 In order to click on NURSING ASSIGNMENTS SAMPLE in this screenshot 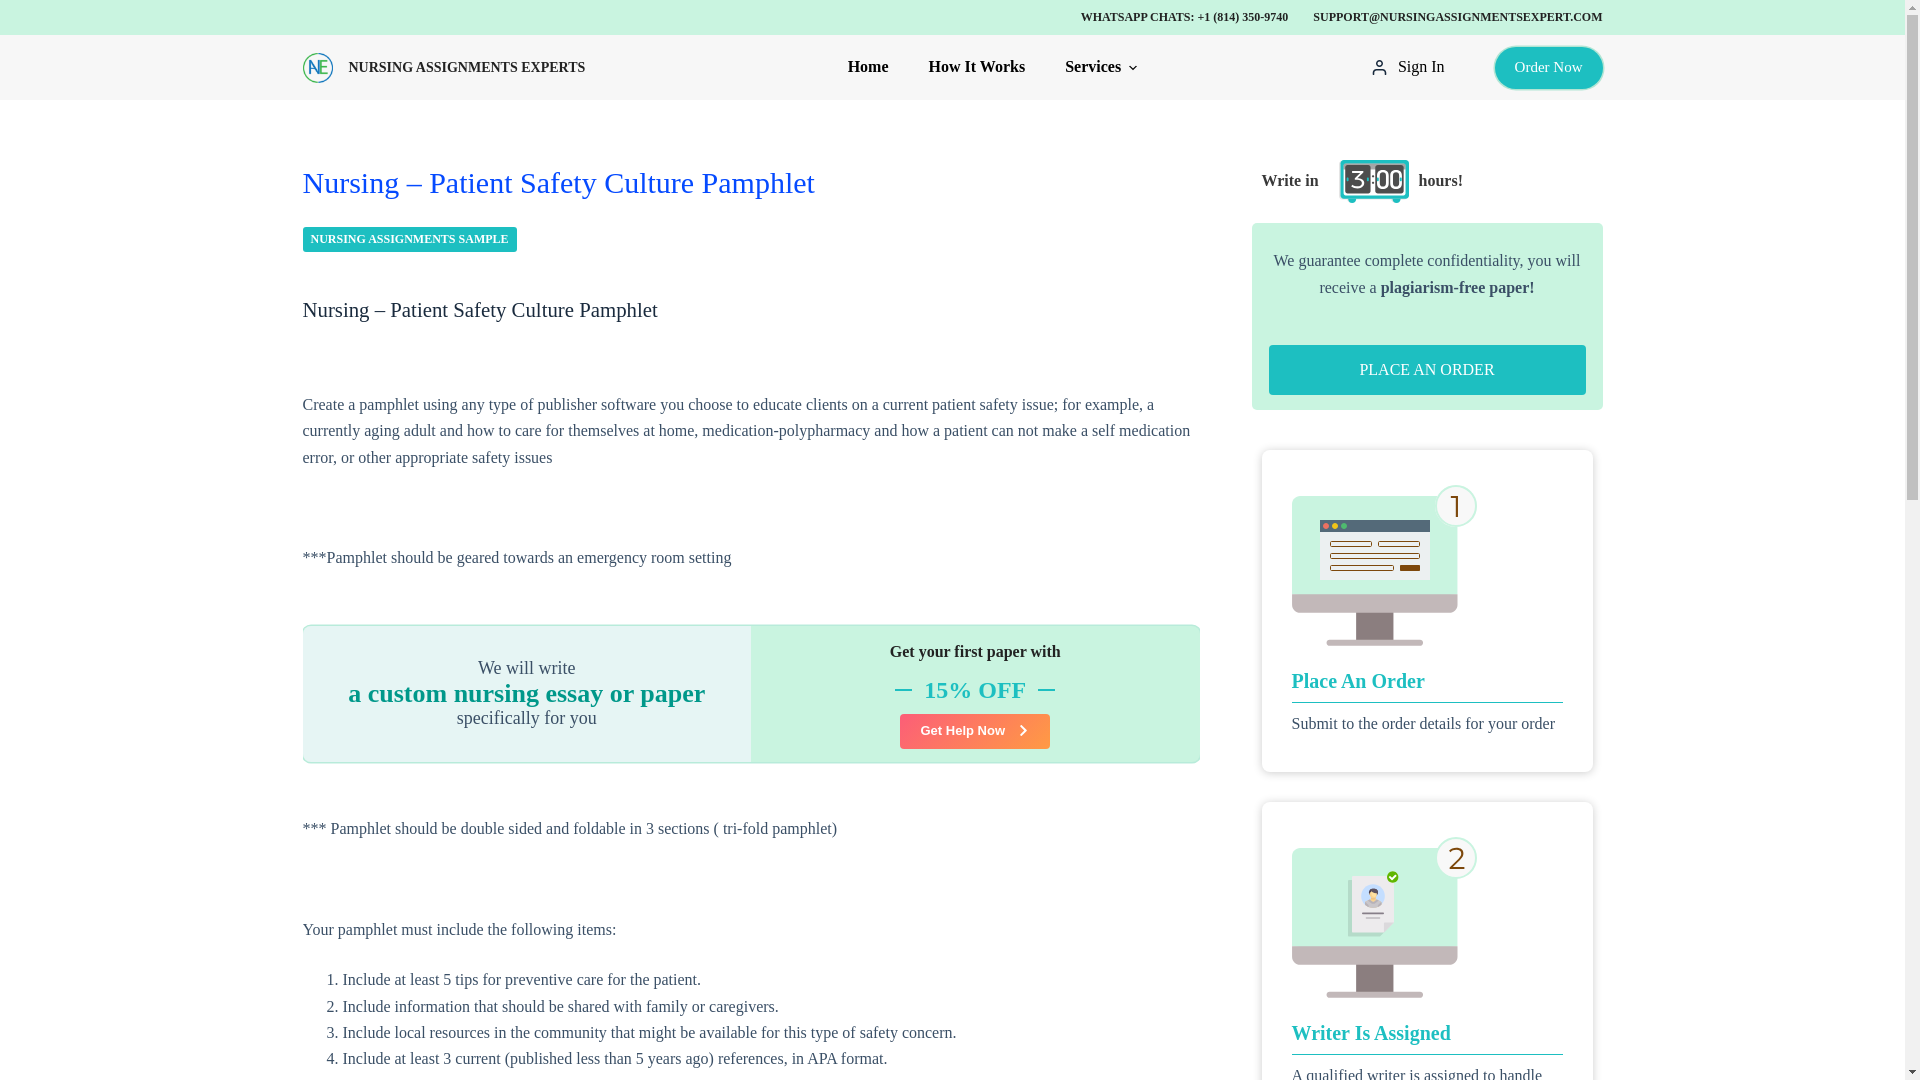, I will do `click(408, 238)`.